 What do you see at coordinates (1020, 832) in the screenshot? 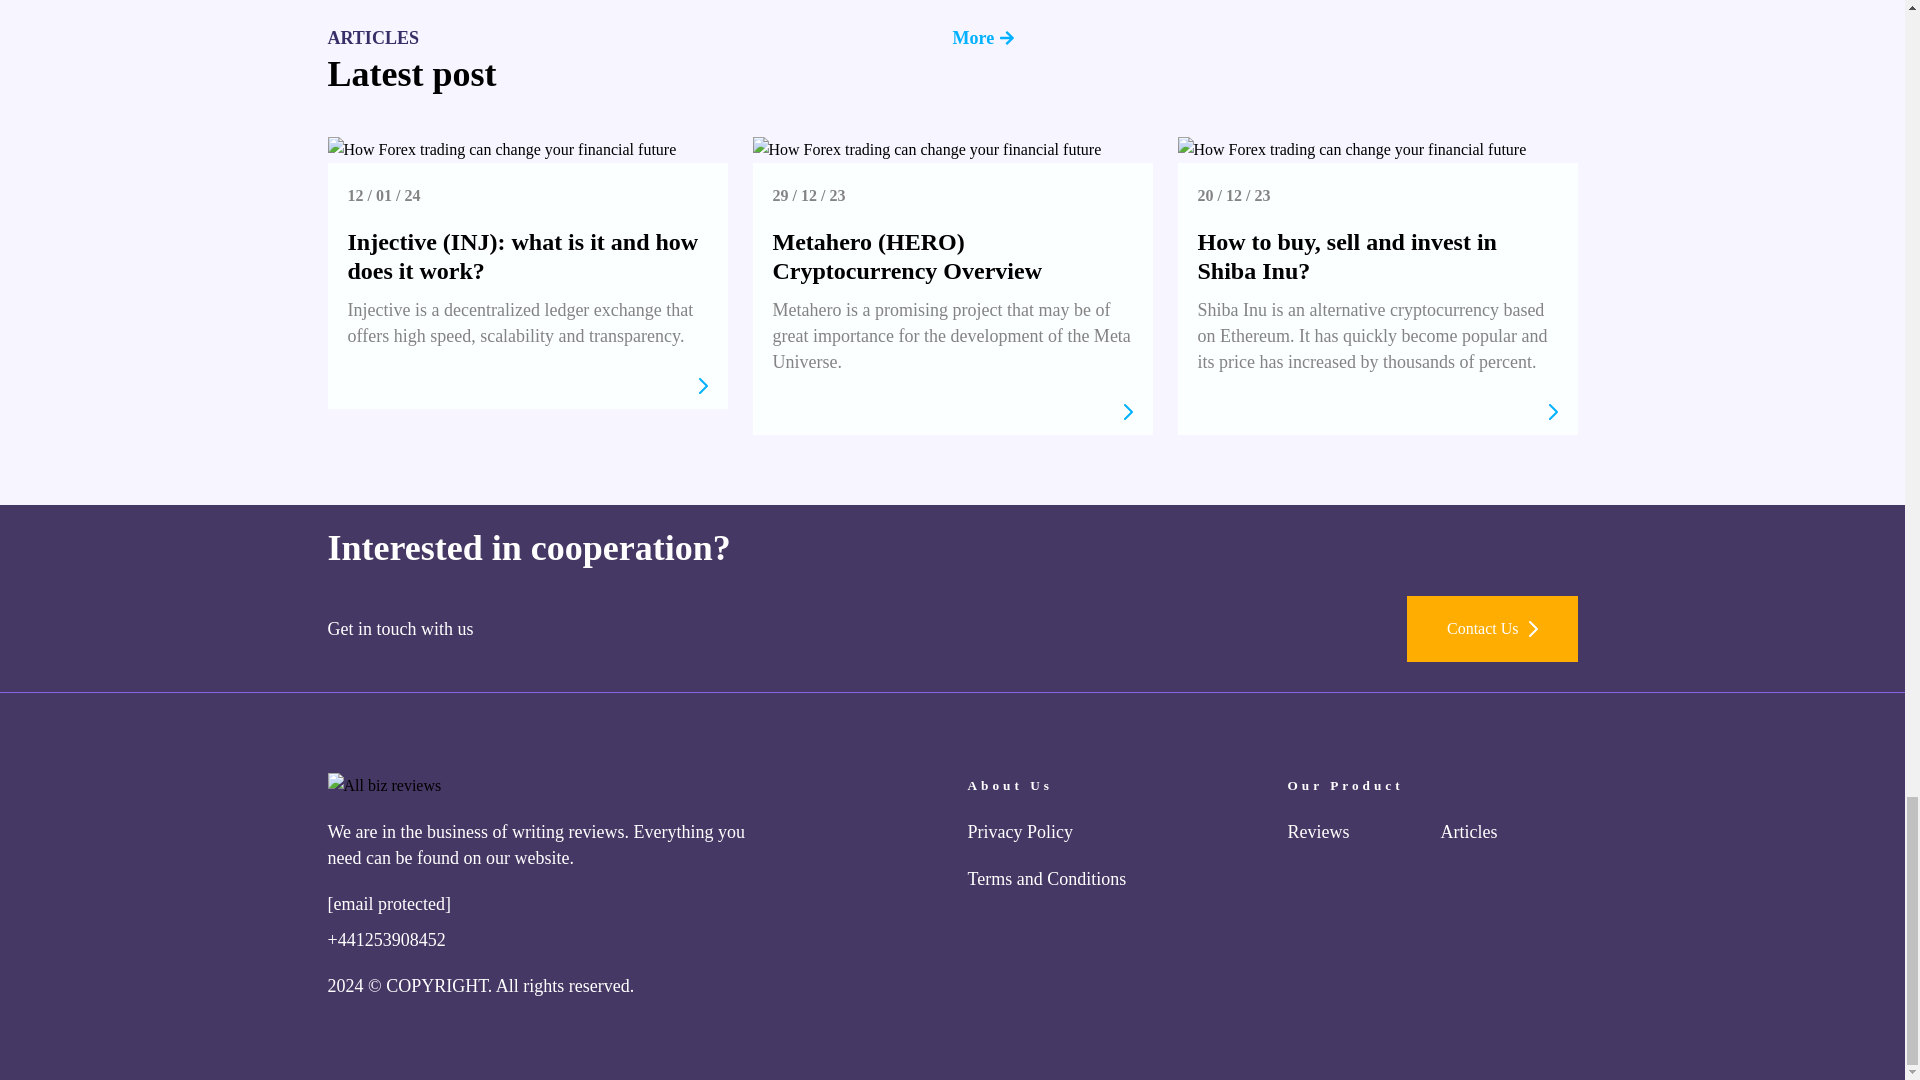
I see `Privacy Policy` at bounding box center [1020, 832].